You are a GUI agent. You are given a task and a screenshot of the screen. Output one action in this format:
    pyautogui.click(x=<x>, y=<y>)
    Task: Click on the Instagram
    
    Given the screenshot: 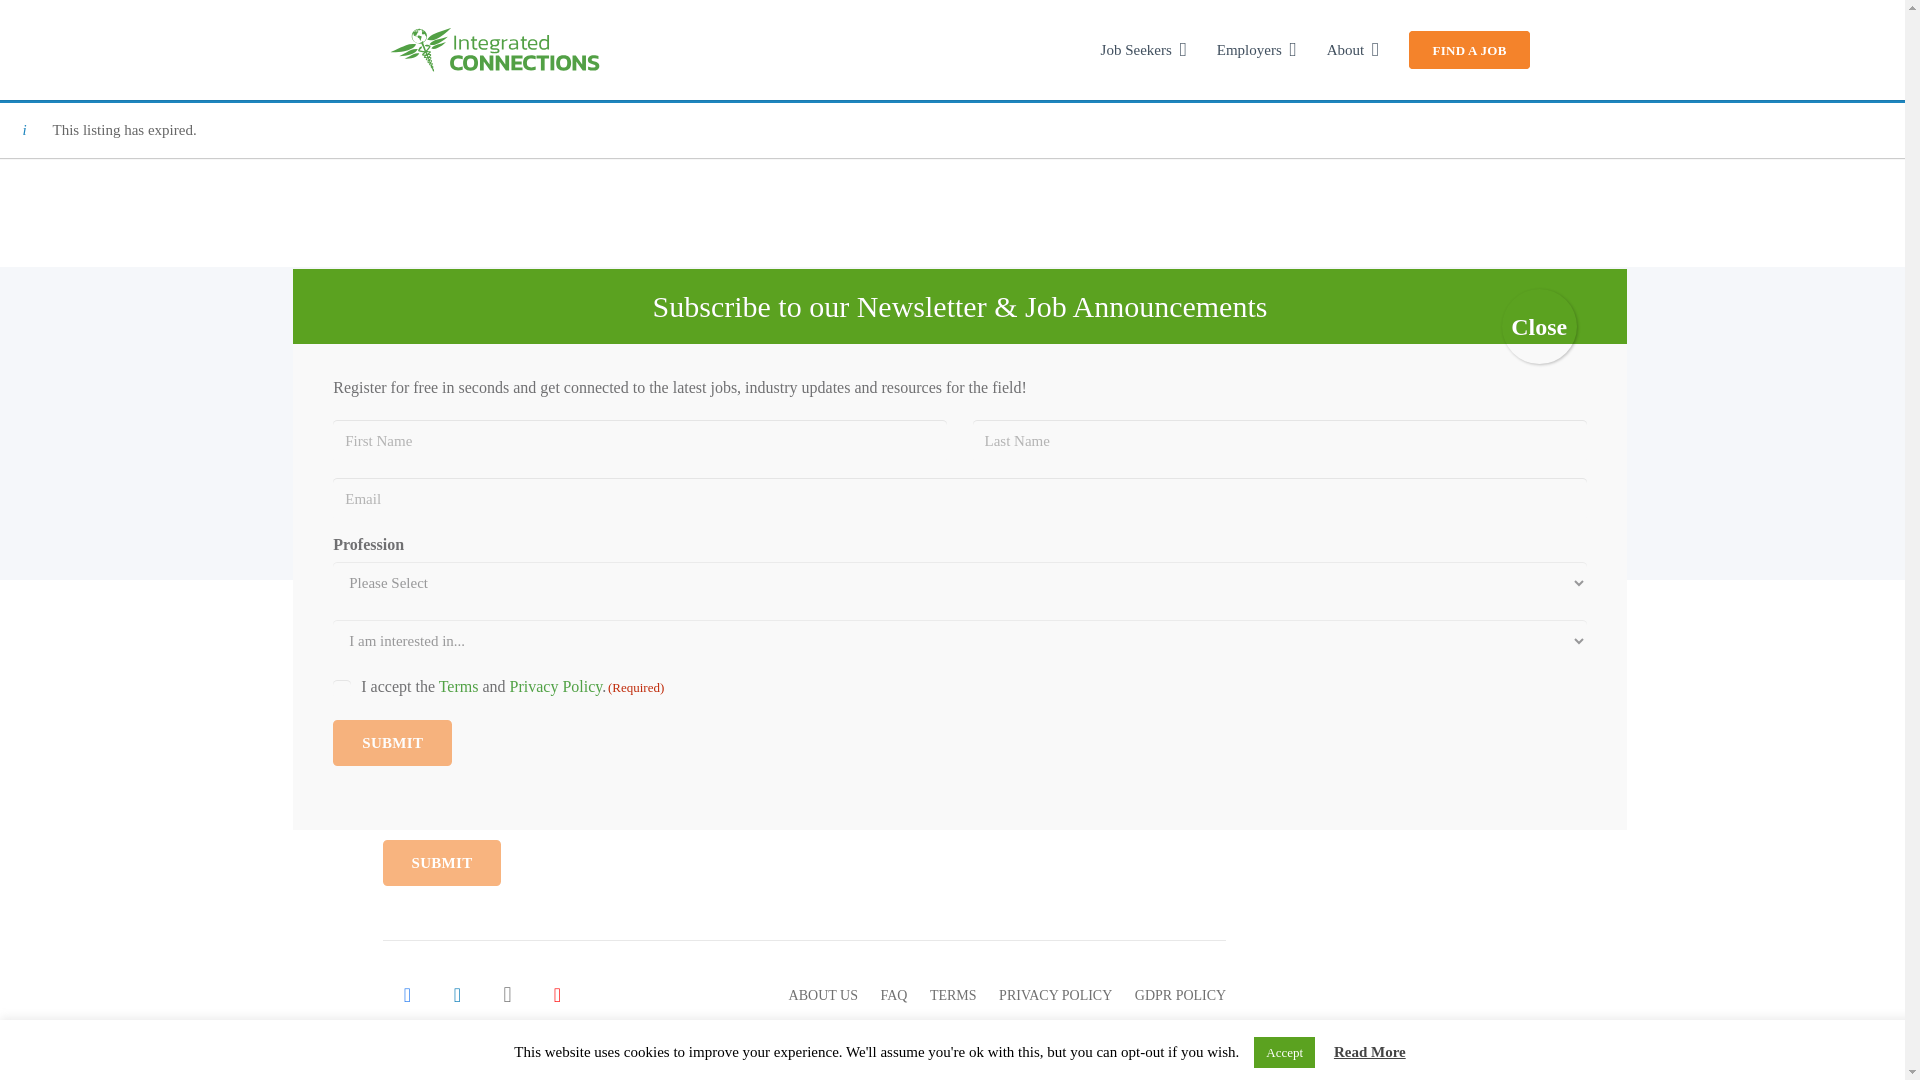 What is the action you would take?
    pyautogui.click(x=506, y=994)
    